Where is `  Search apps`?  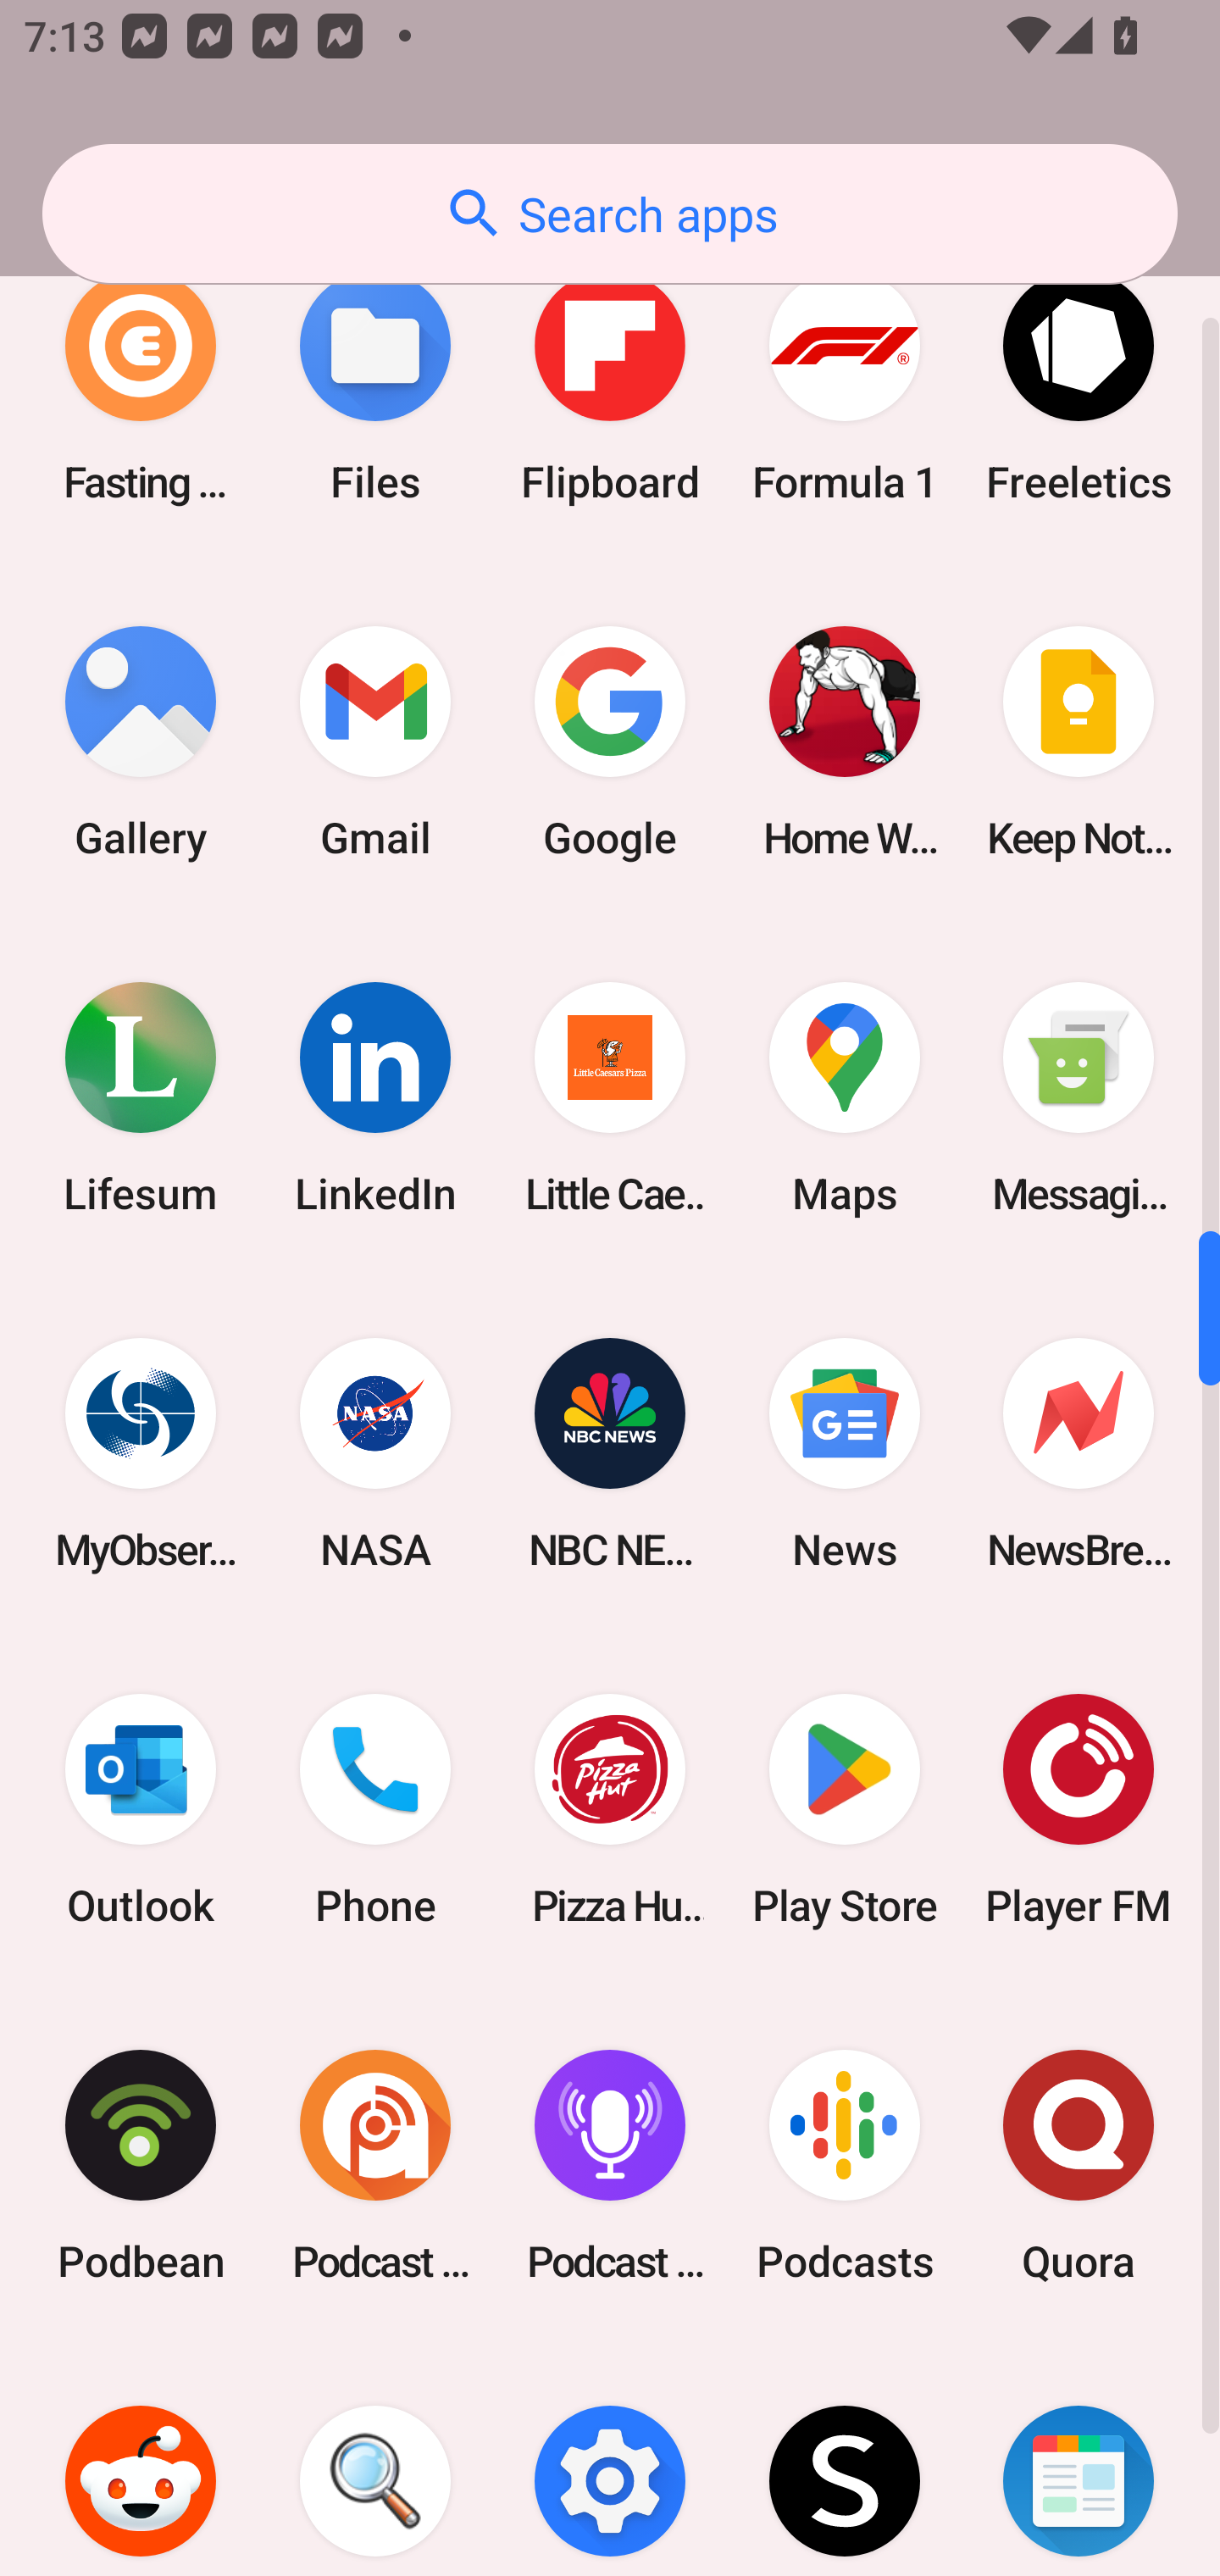   Search apps is located at coordinates (610, 214).